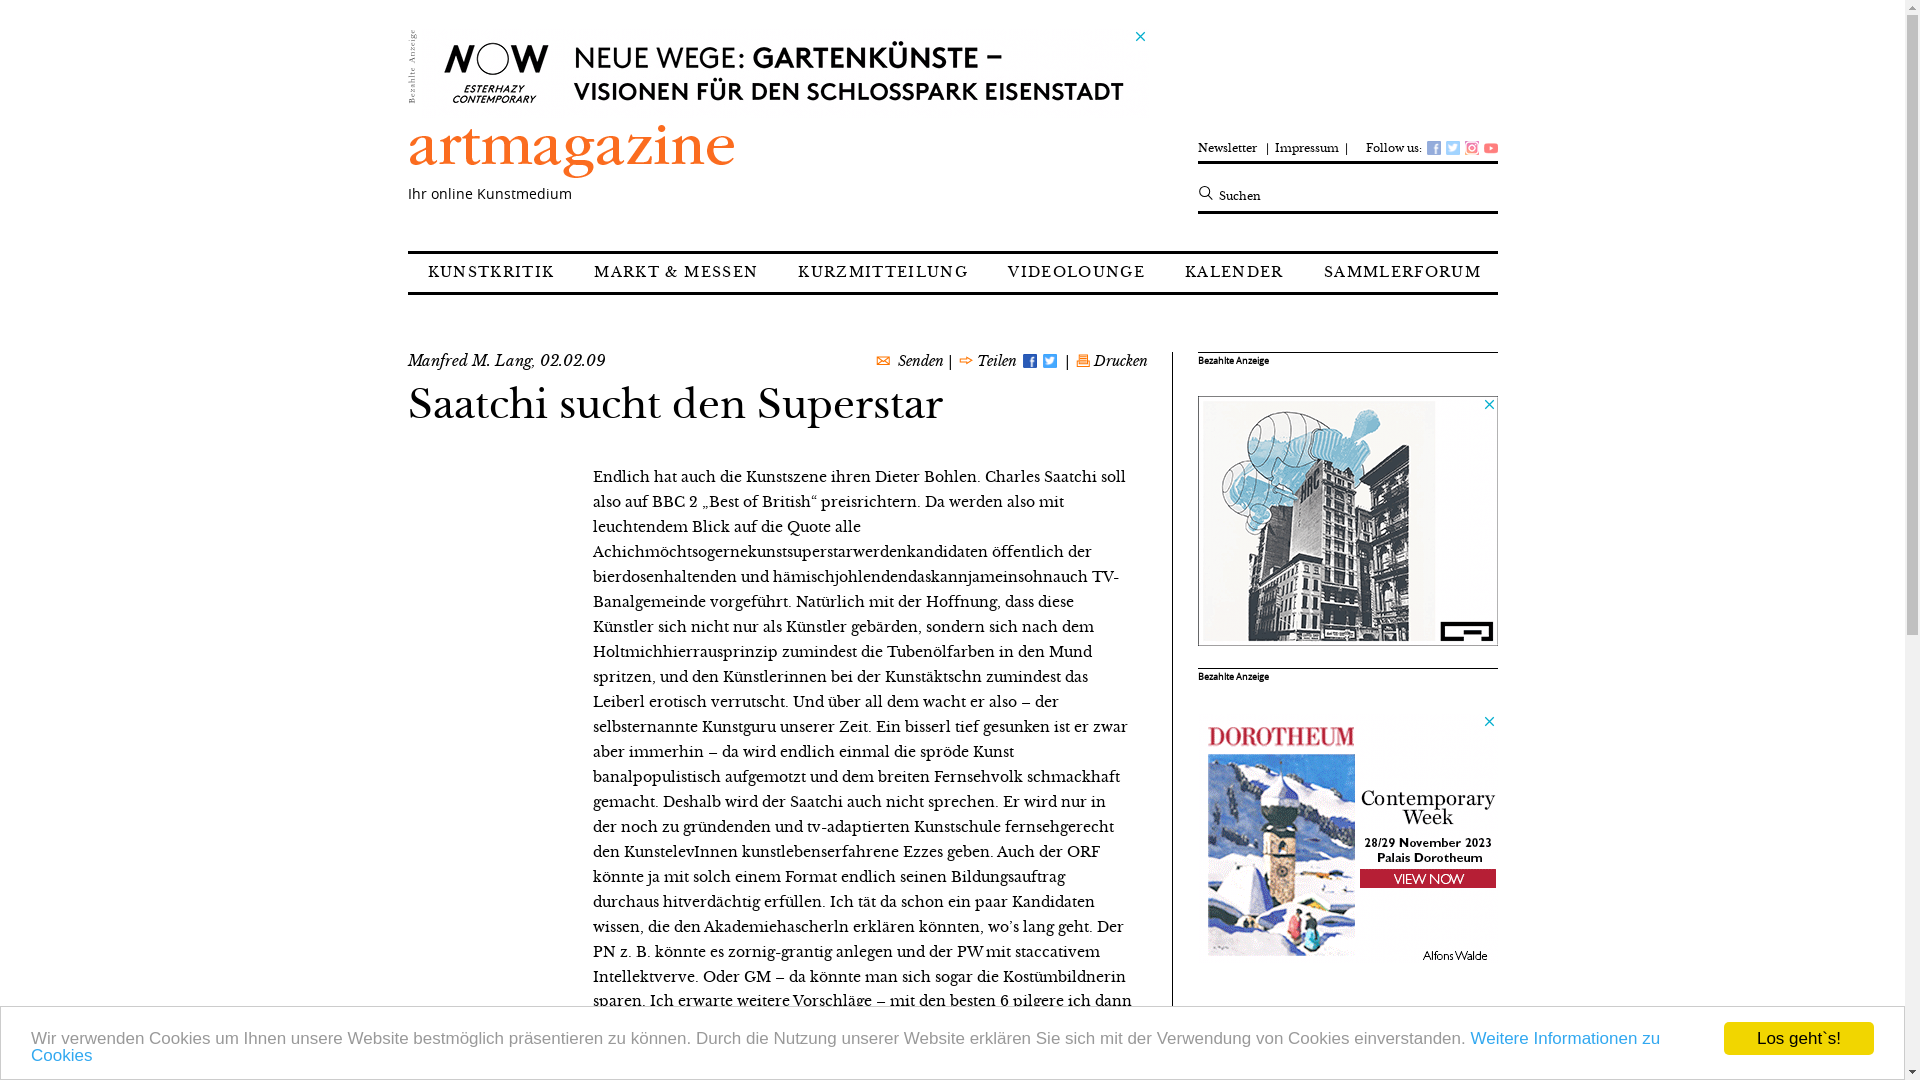 The image size is (1920, 1080). I want to click on KUNSTKRITIK, so click(492, 273).